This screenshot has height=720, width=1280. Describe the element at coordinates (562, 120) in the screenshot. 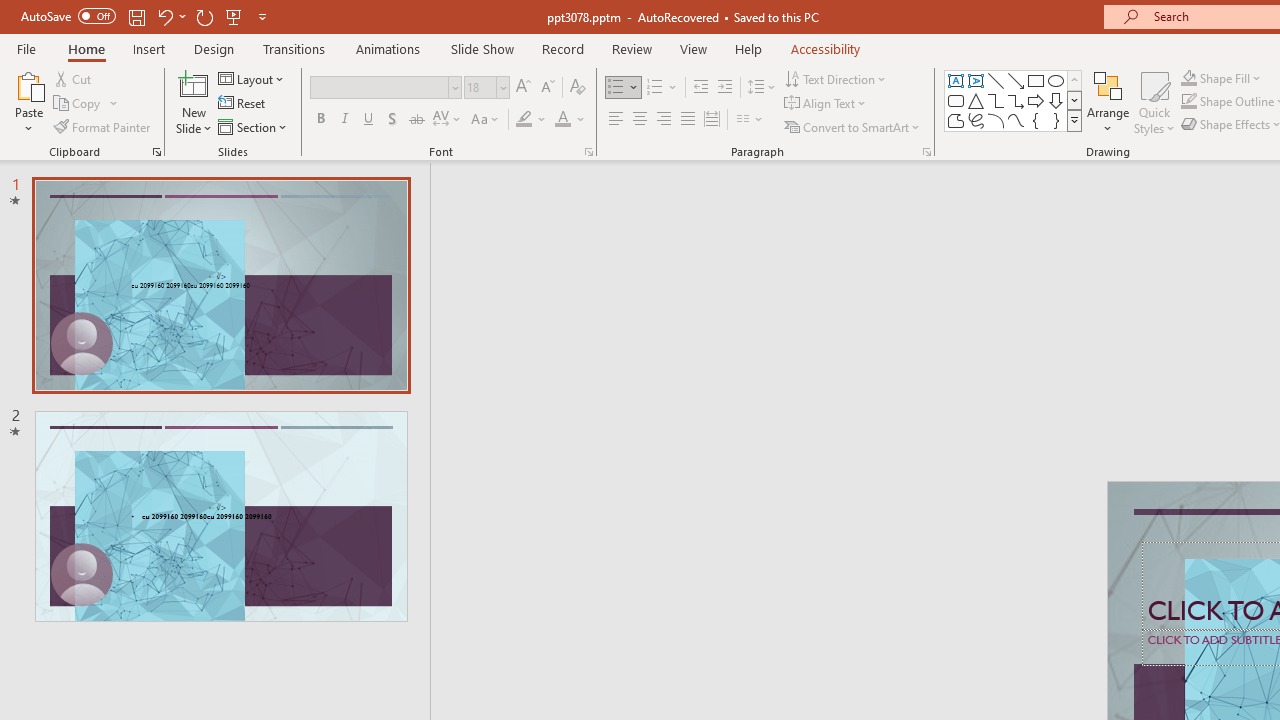

I see `Font Color Red` at that location.